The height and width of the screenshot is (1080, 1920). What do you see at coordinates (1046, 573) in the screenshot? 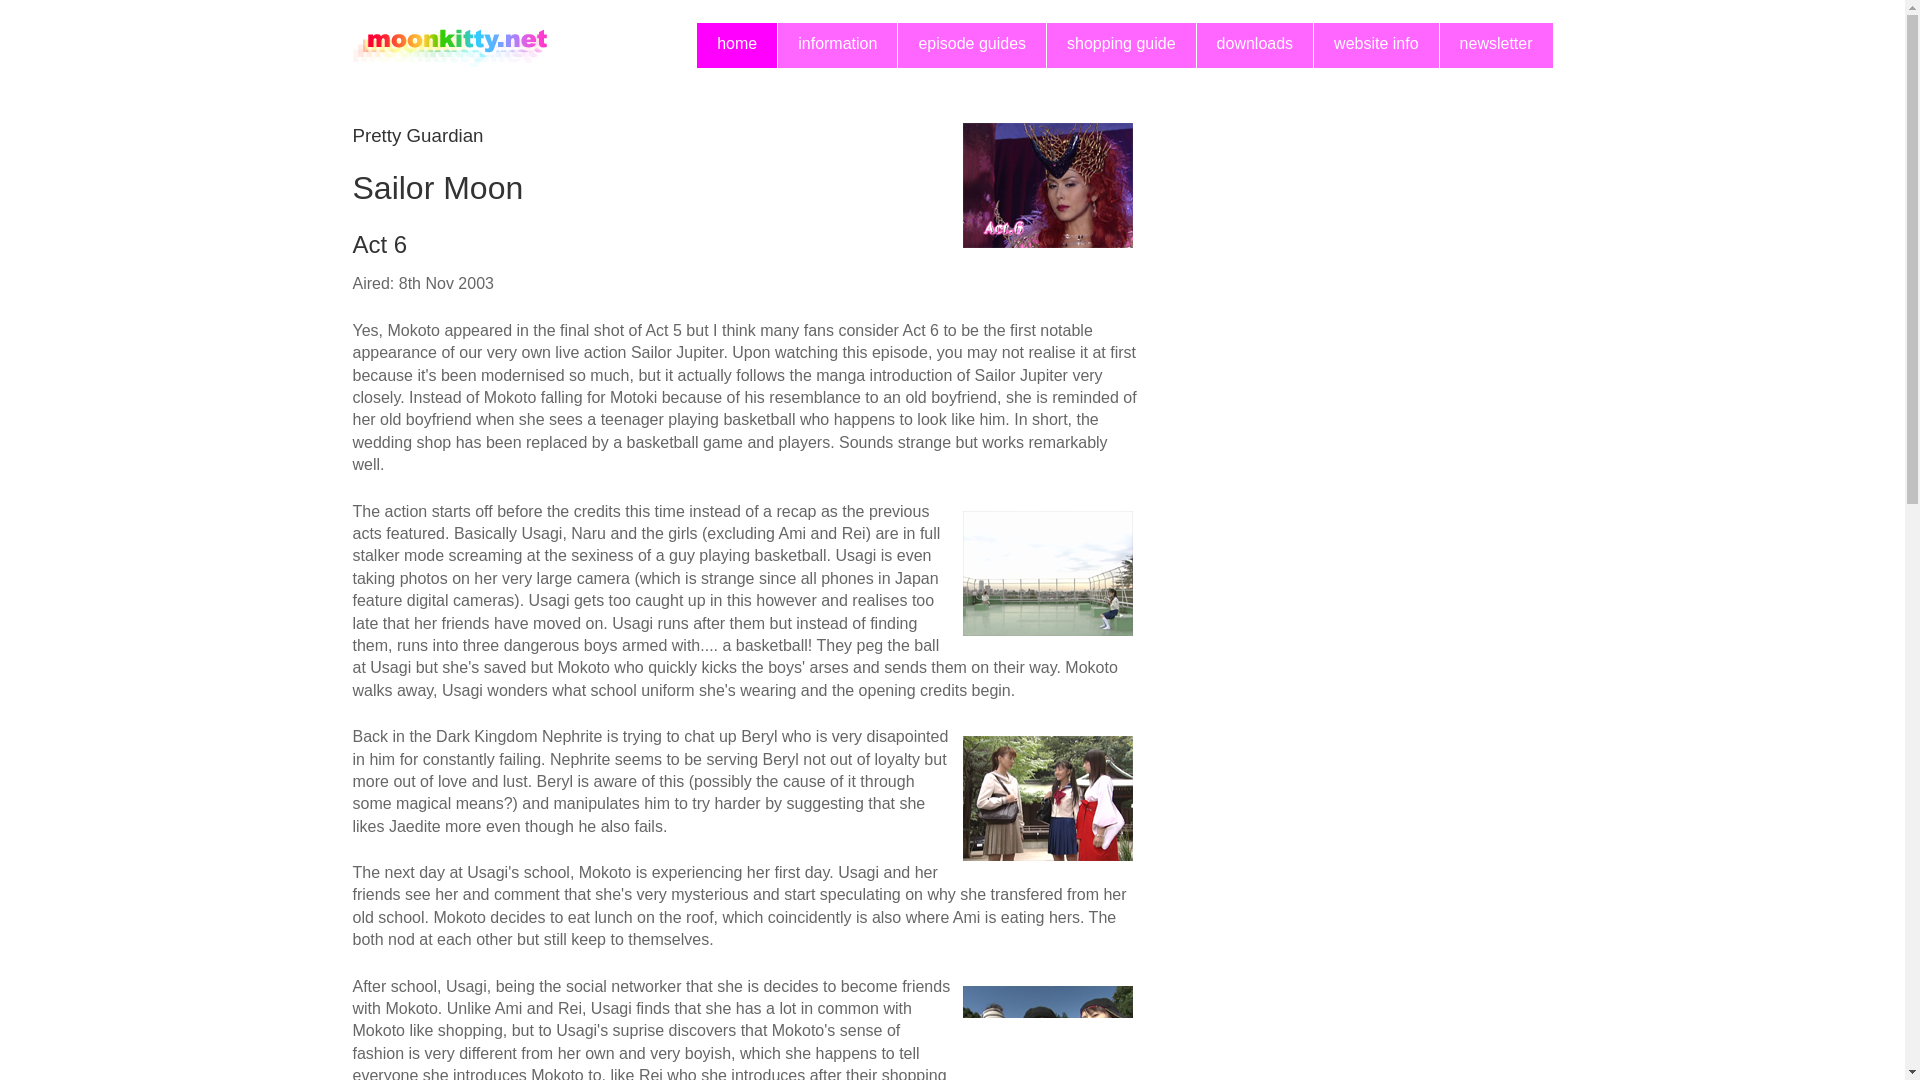
I see `Pretty Guardian Sailor Moon: ` at bounding box center [1046, 573].